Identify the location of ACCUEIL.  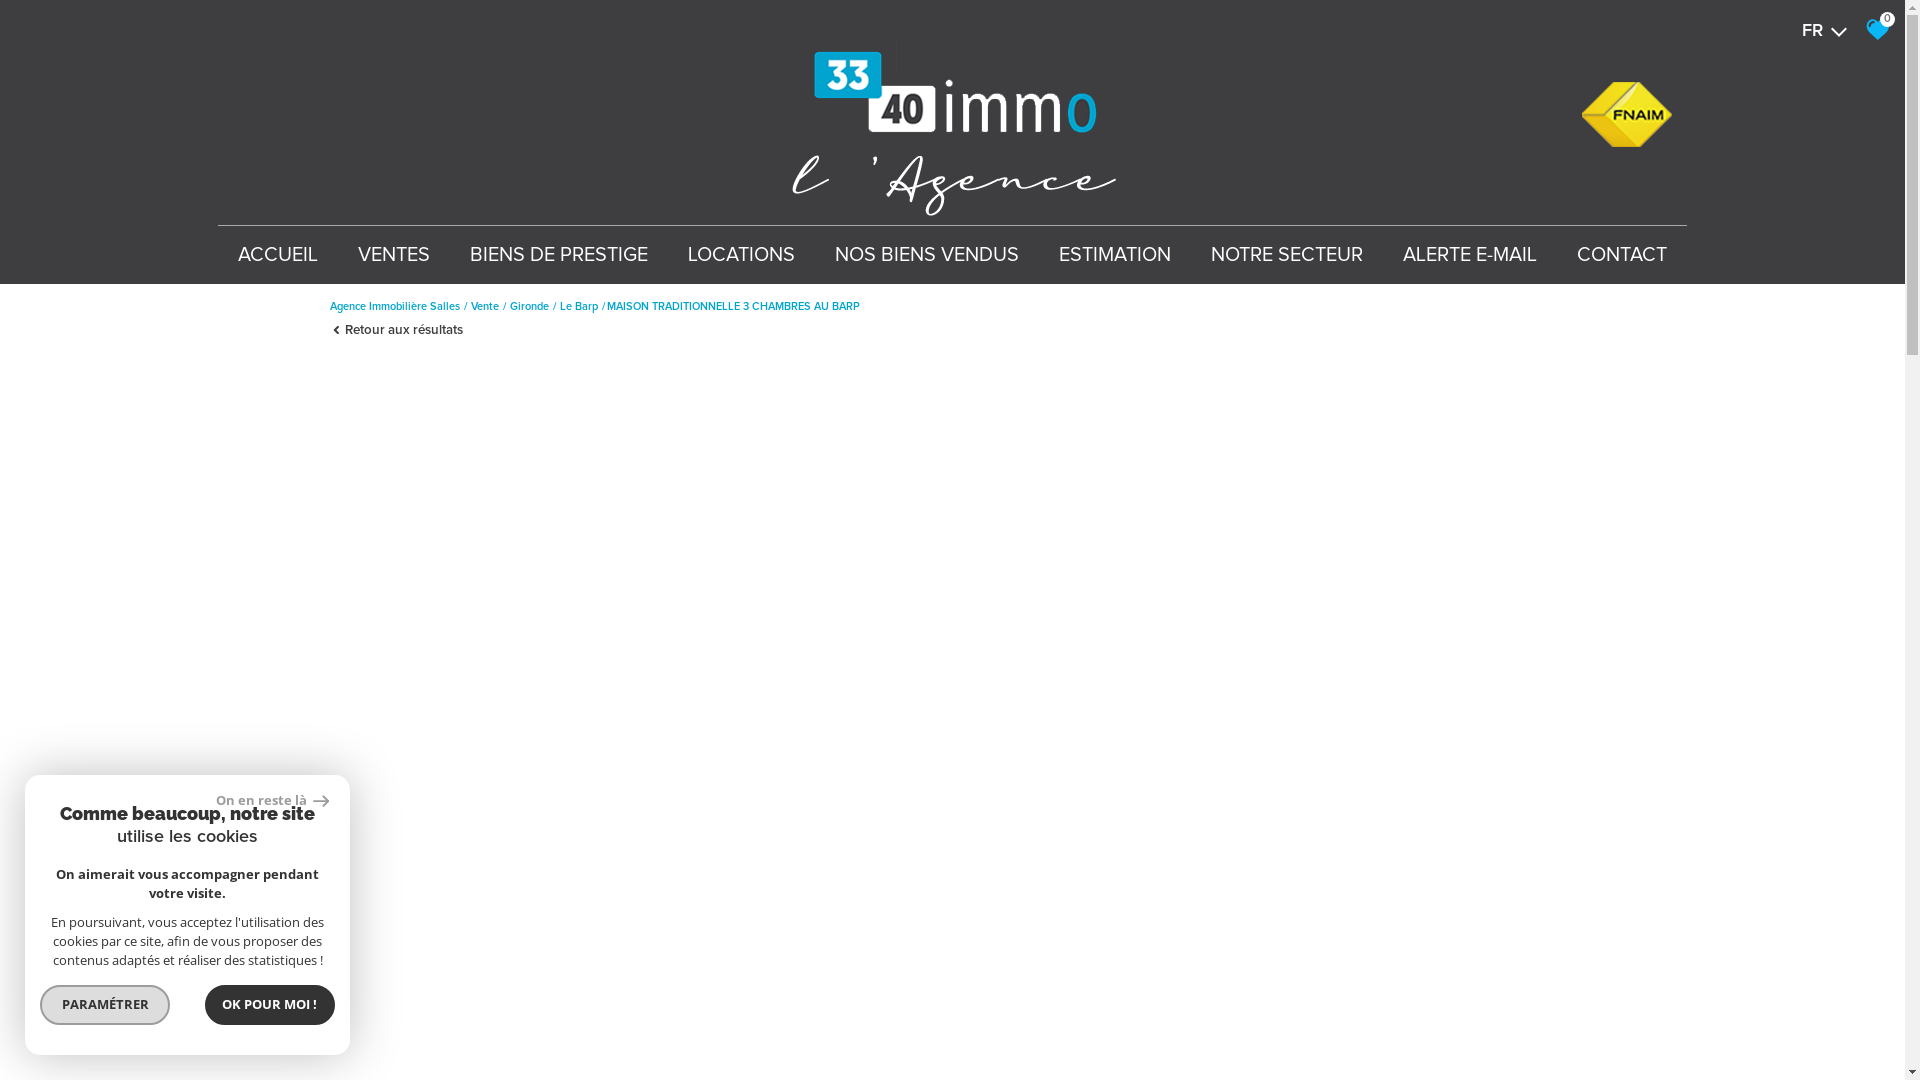
(278, 255).